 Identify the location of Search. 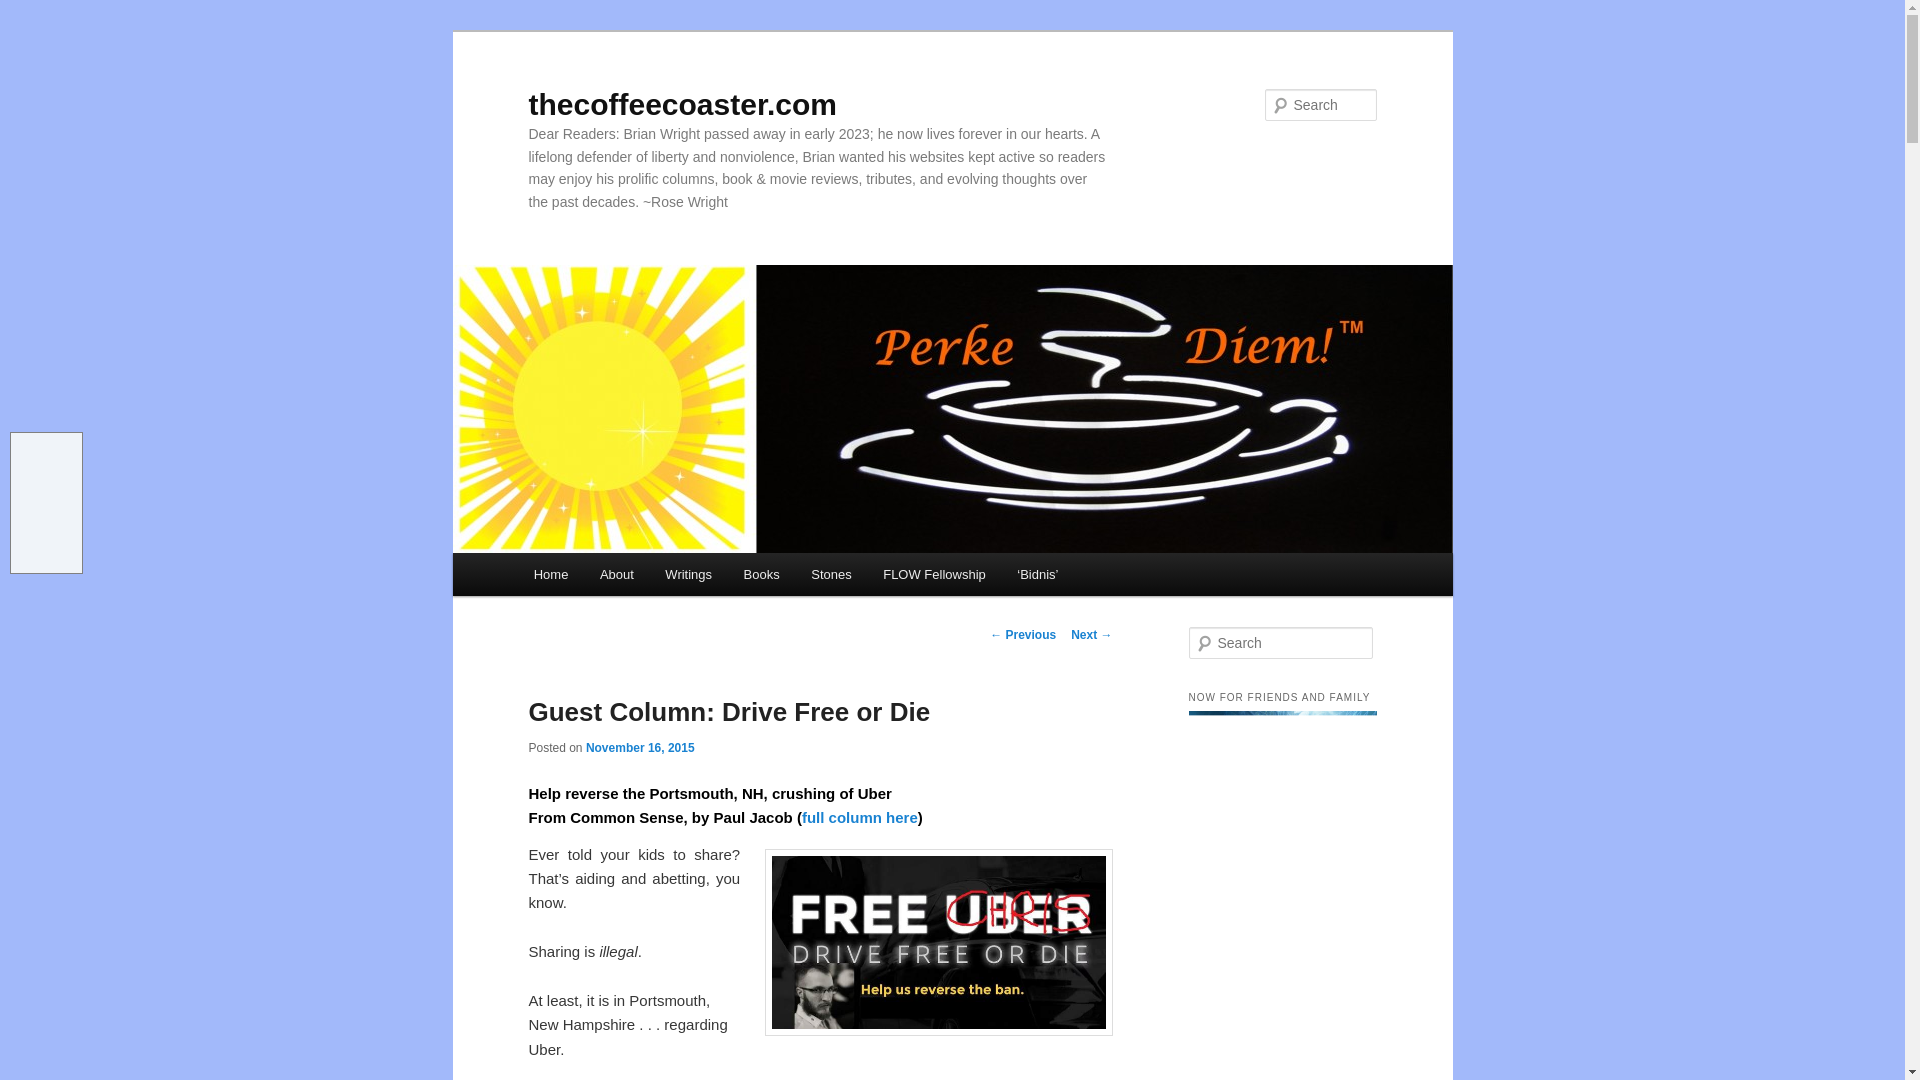
(32, 11).